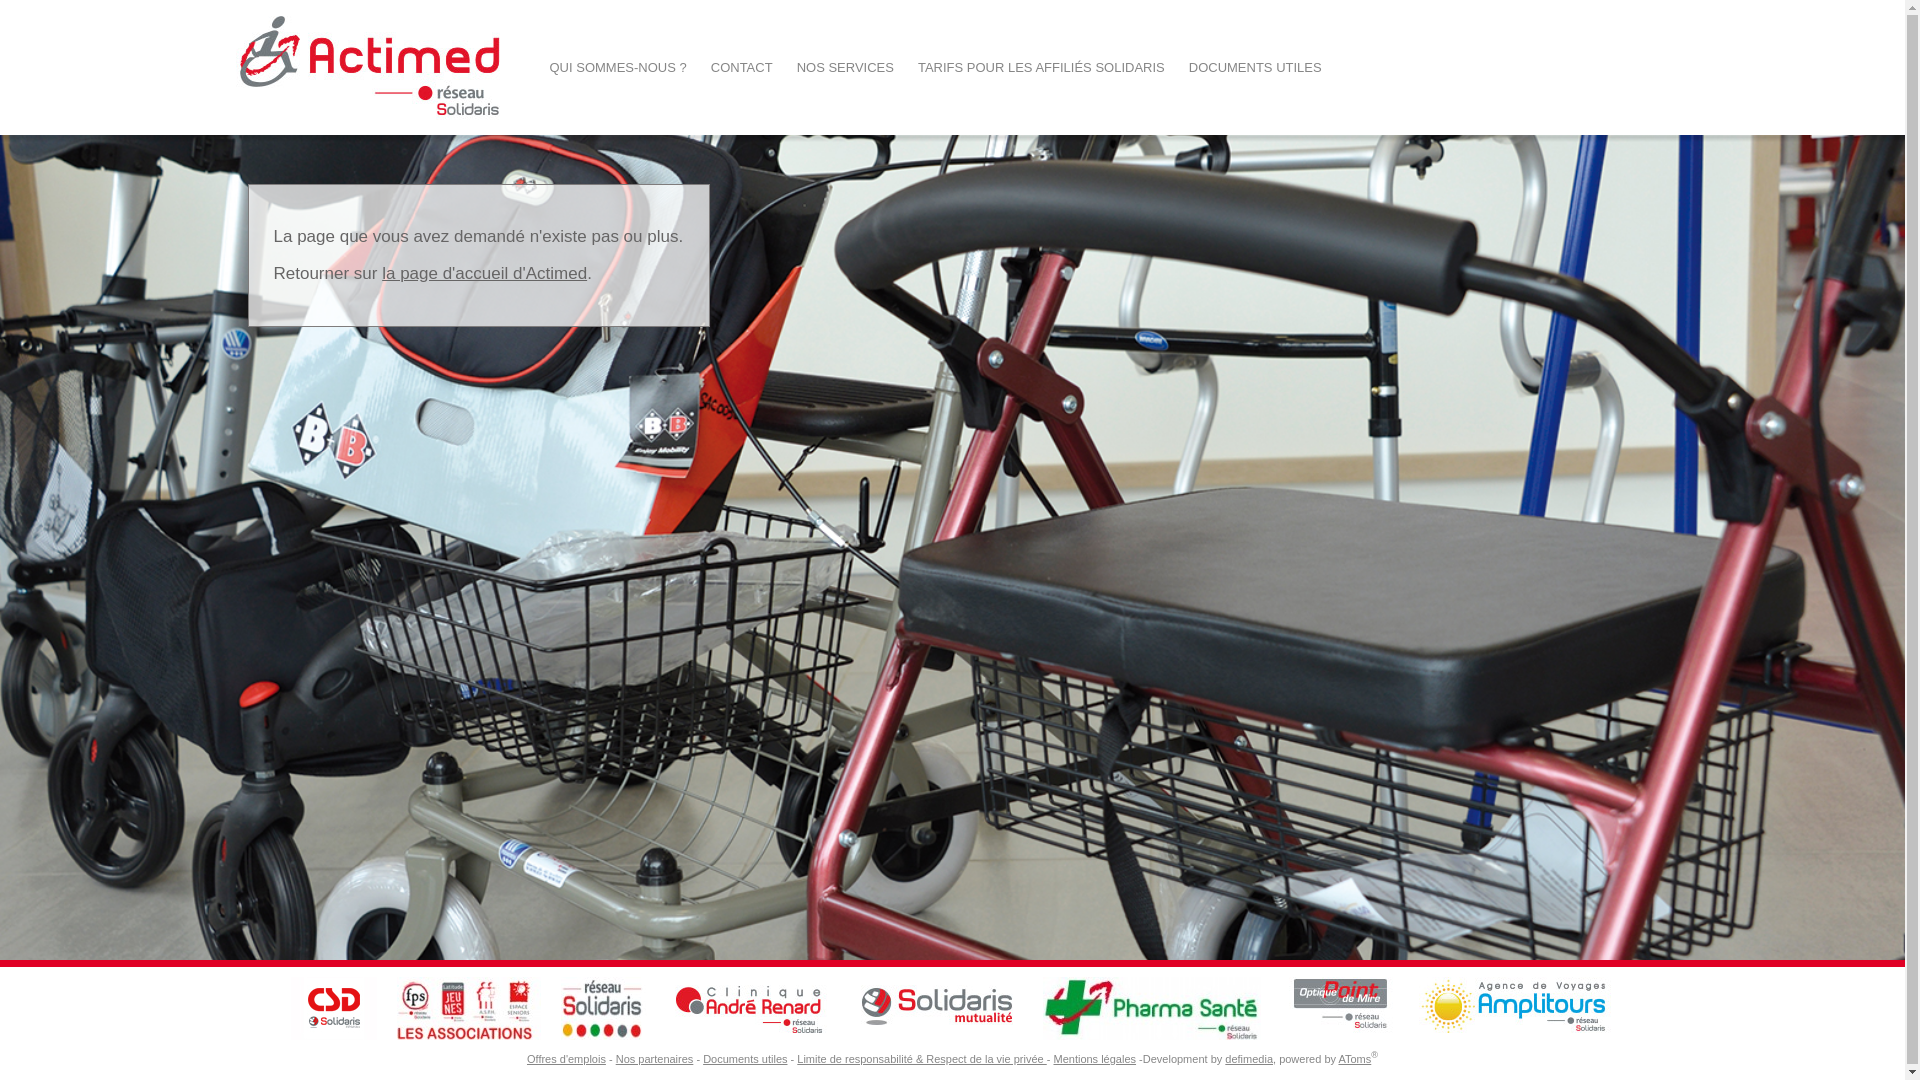 The image size is (1920, 1080). Describe the element at coordinates (846, 68) in the screenshot. I see `NOS SERVICES` at that location.